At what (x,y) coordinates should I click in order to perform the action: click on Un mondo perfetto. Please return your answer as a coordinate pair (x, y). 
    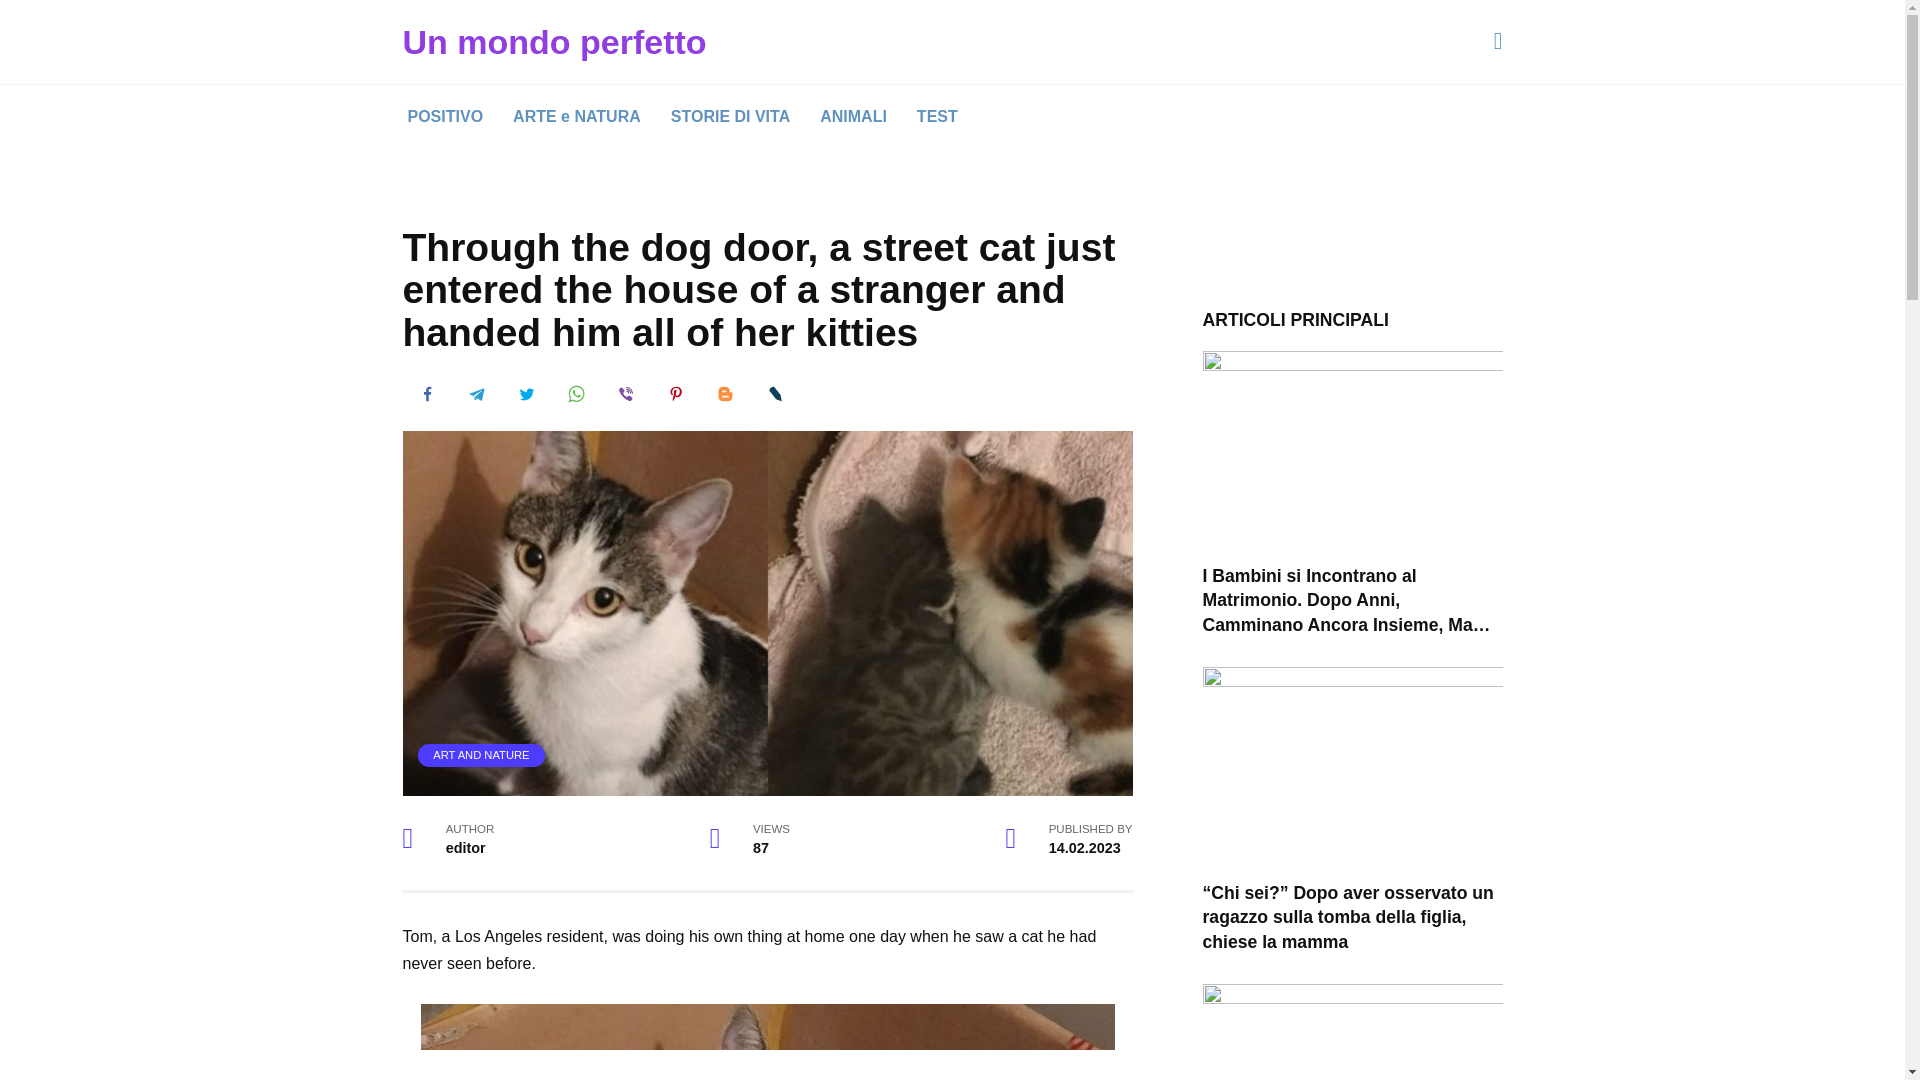
    Looking at the image, I should click on (554, 41).